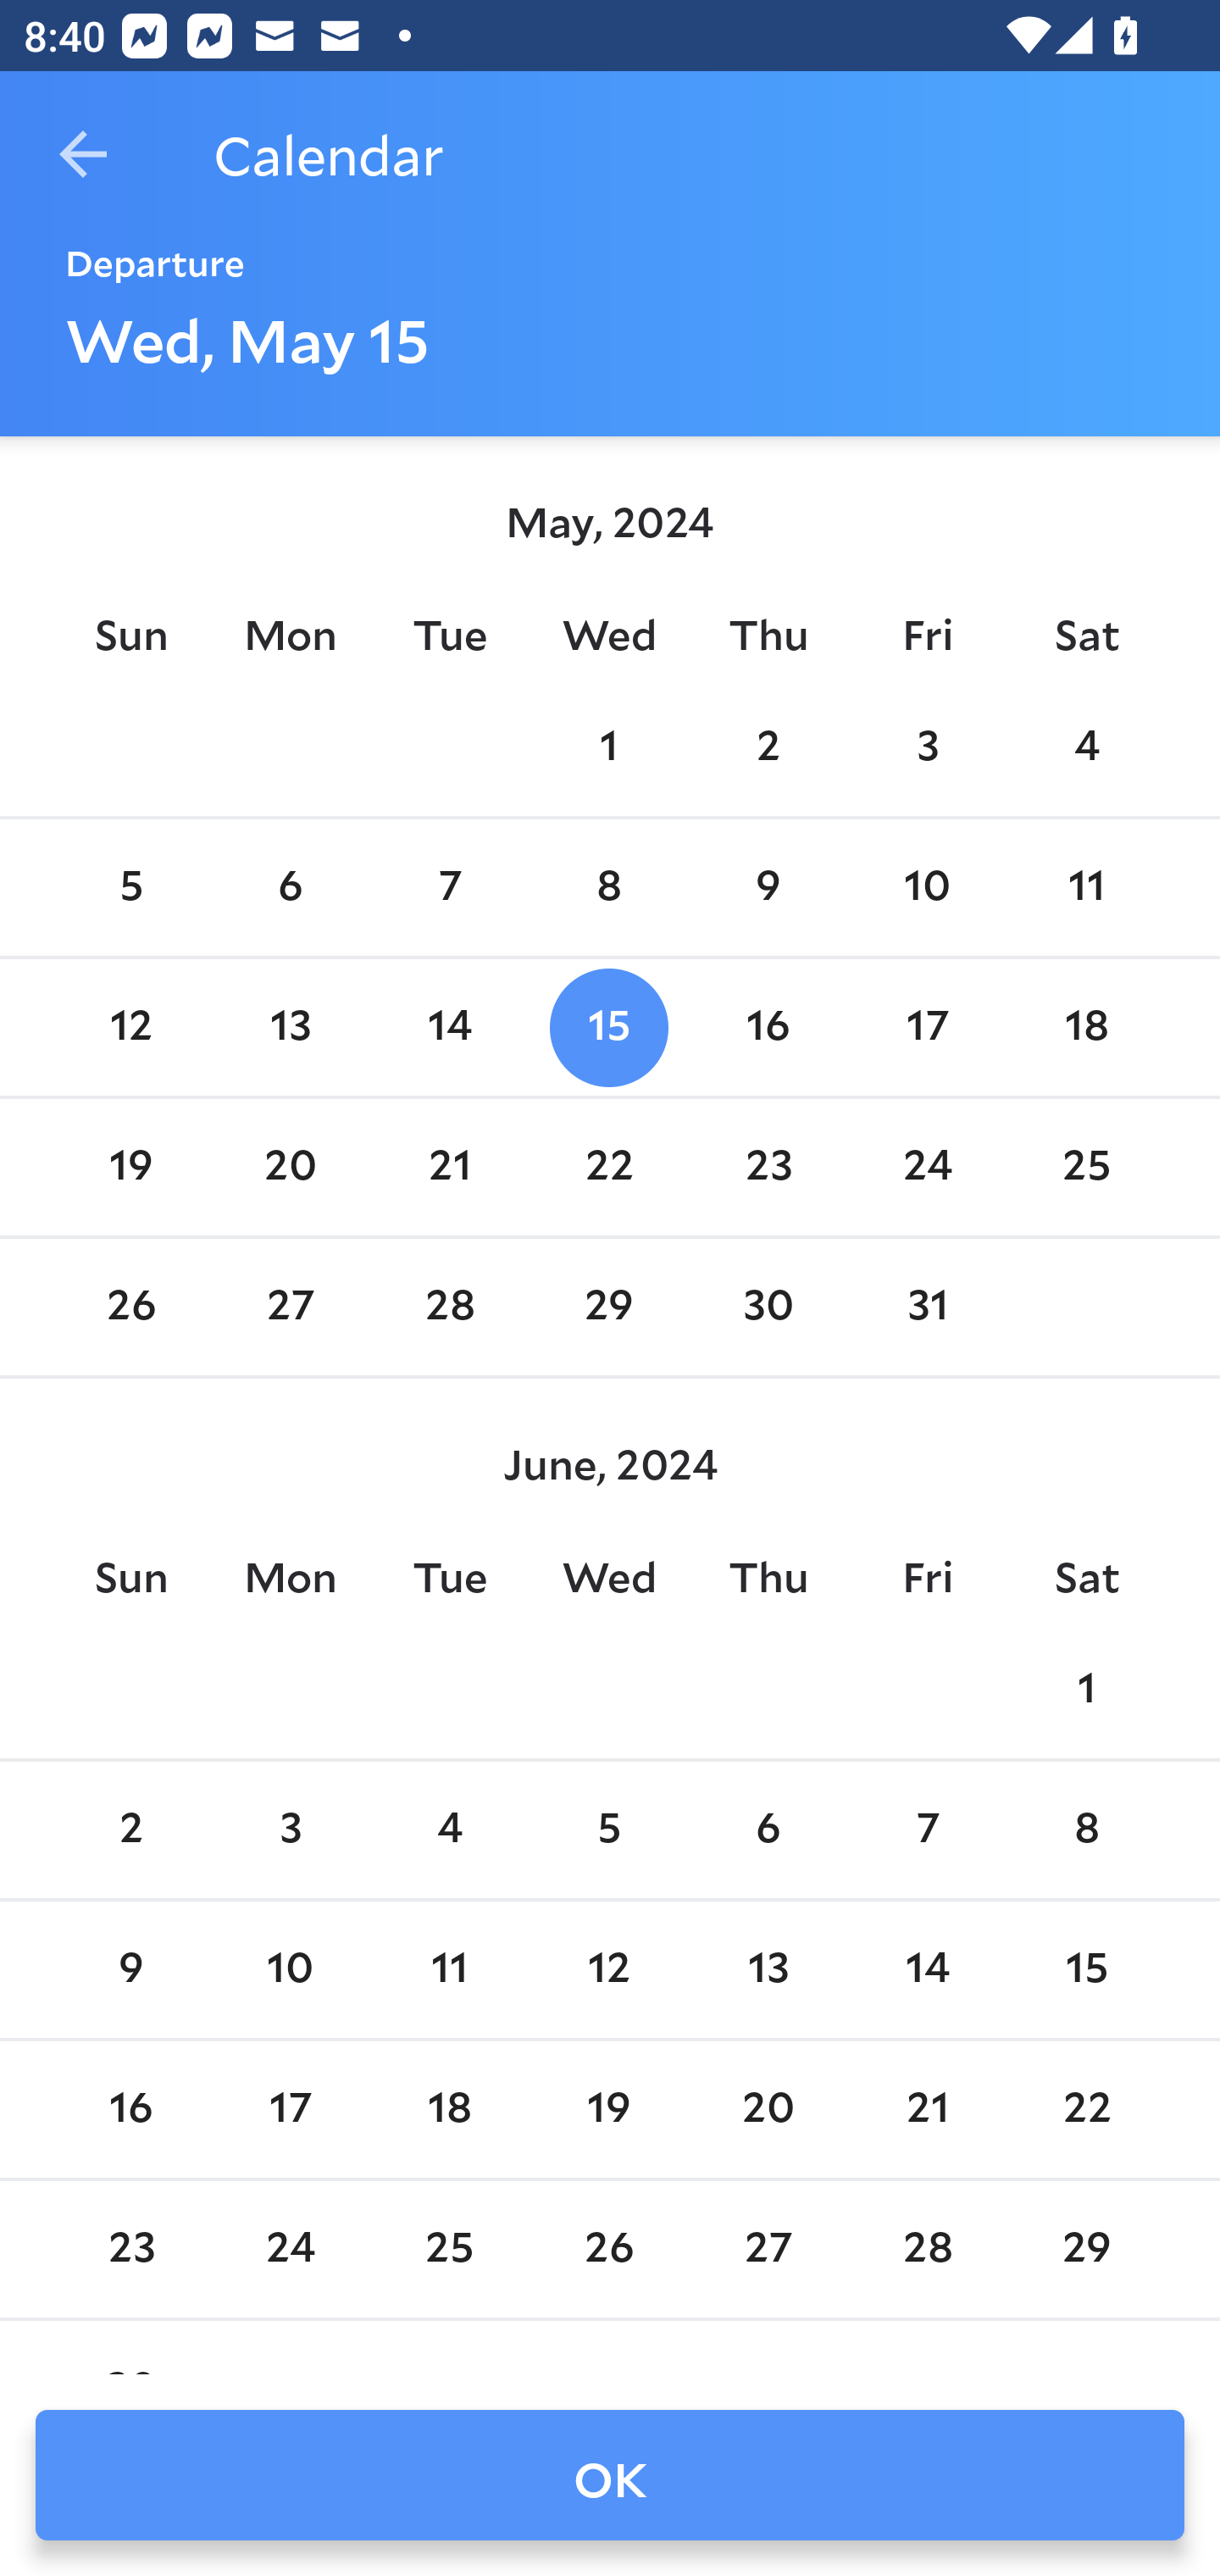 The height and width of the screenshot is (2576, 1220). Describe the element at coordinates (291, 2109) in the screenshot. I see `17` at that location.